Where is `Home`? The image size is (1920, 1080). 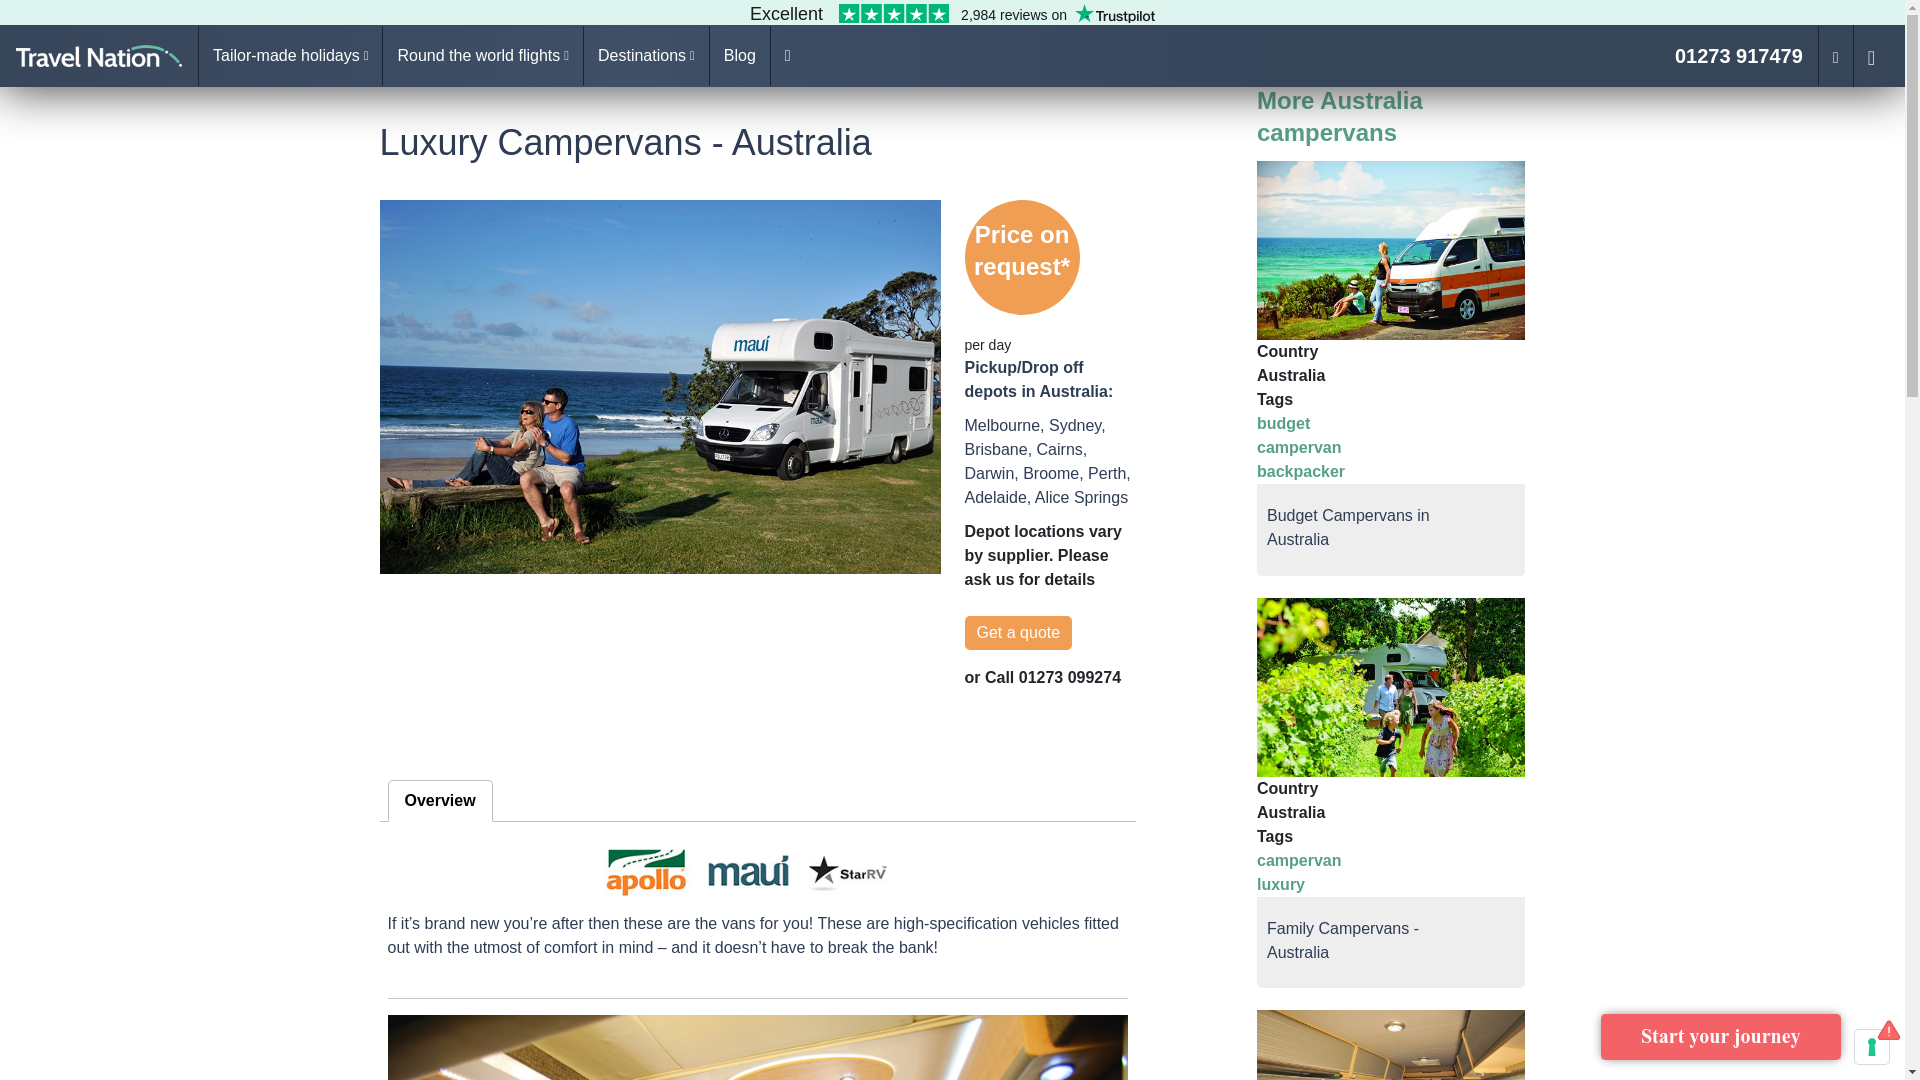
Home is located at coordinates (98, 56).